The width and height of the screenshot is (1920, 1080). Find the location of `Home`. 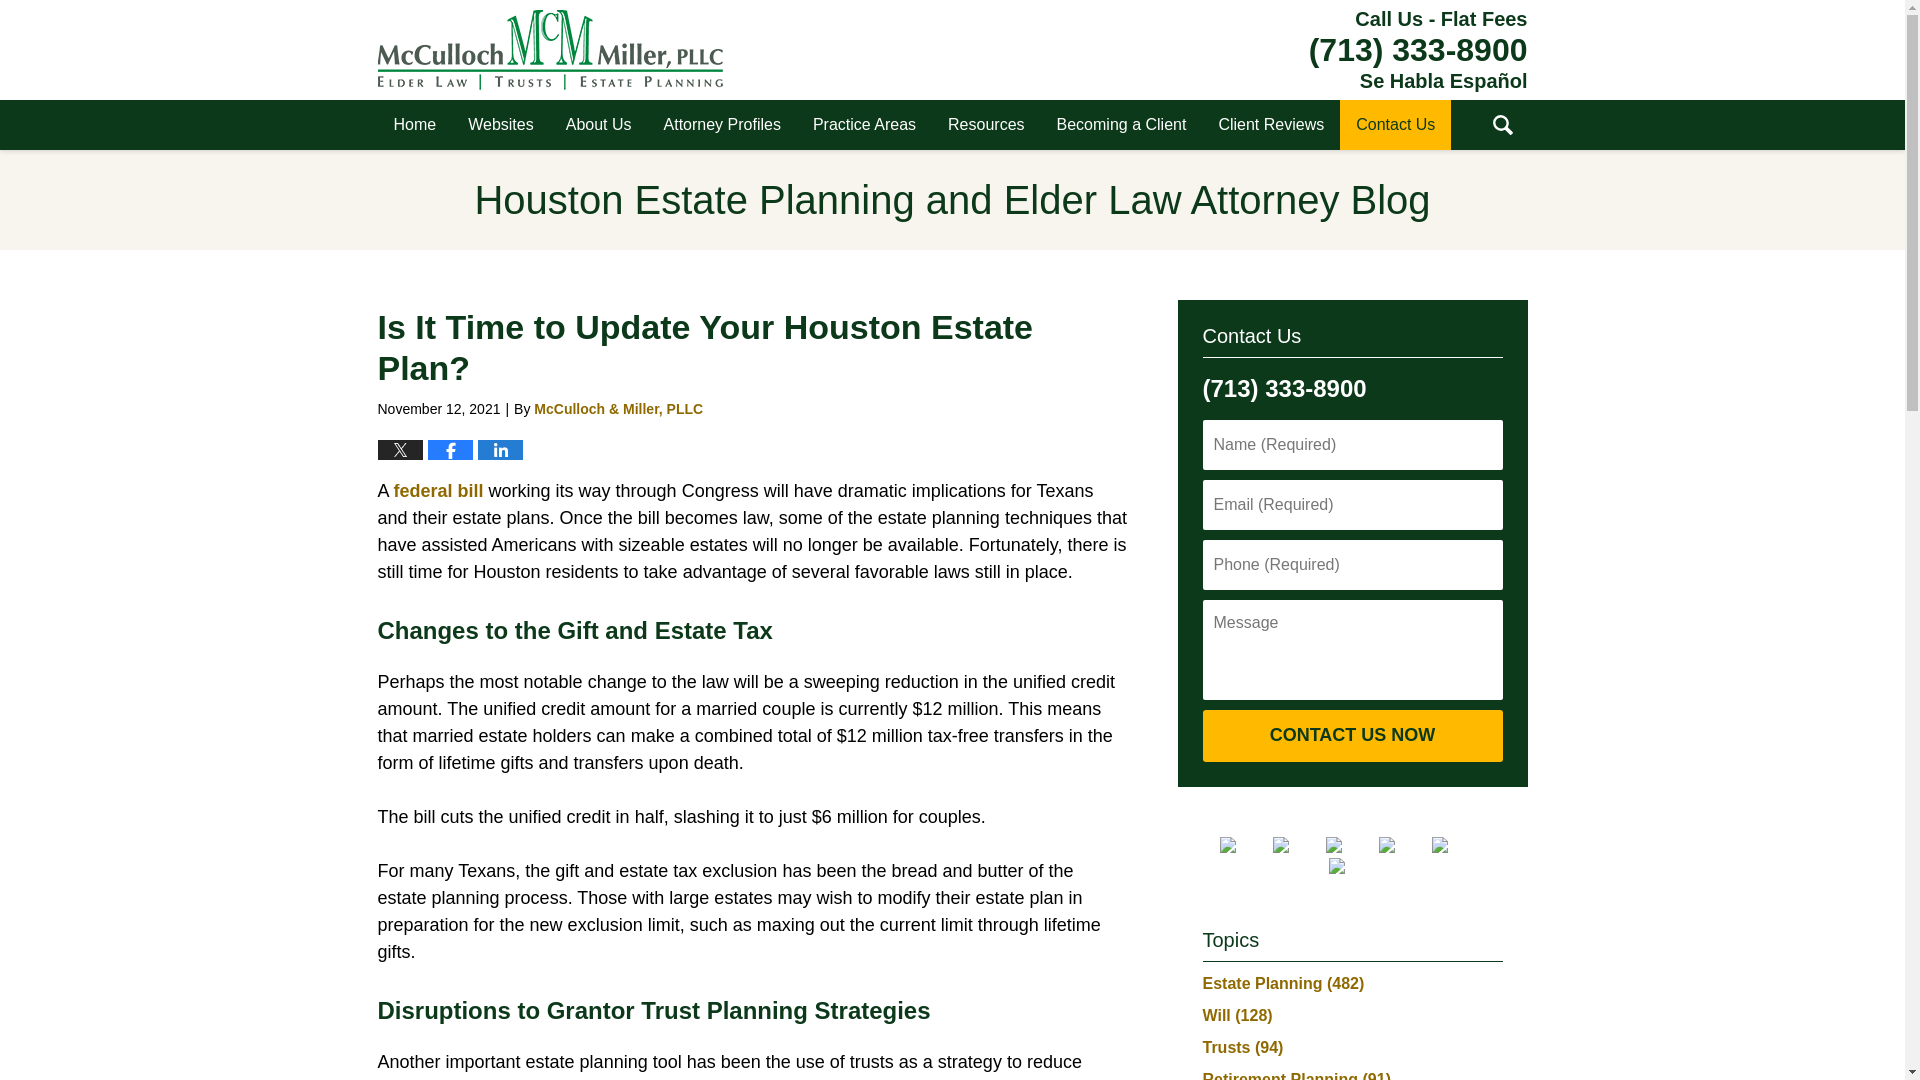

Home is located at coordinates (416, 125).